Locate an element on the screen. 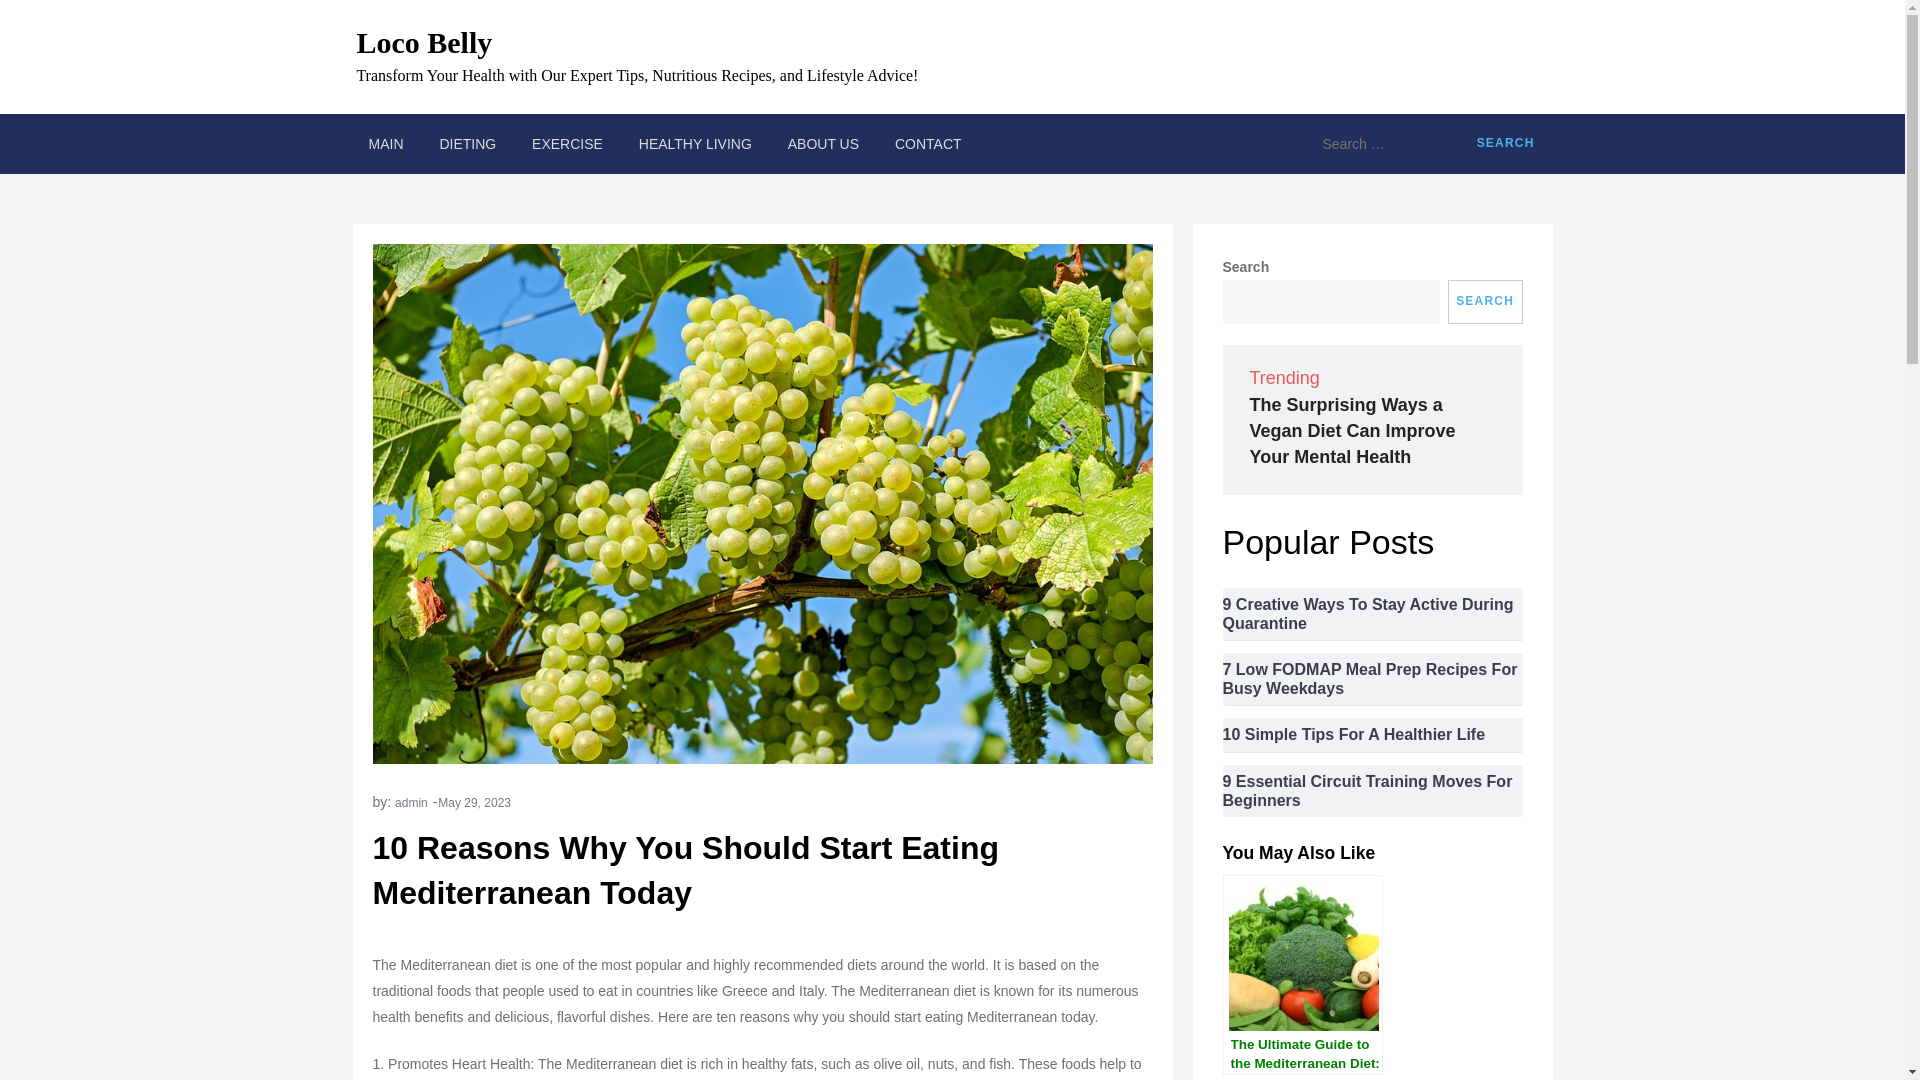 The height and width of the screenshot is (1080, 1920). 9 Creative Ways To Stay Active During Quarantine is located at coordinates (1372, 614).